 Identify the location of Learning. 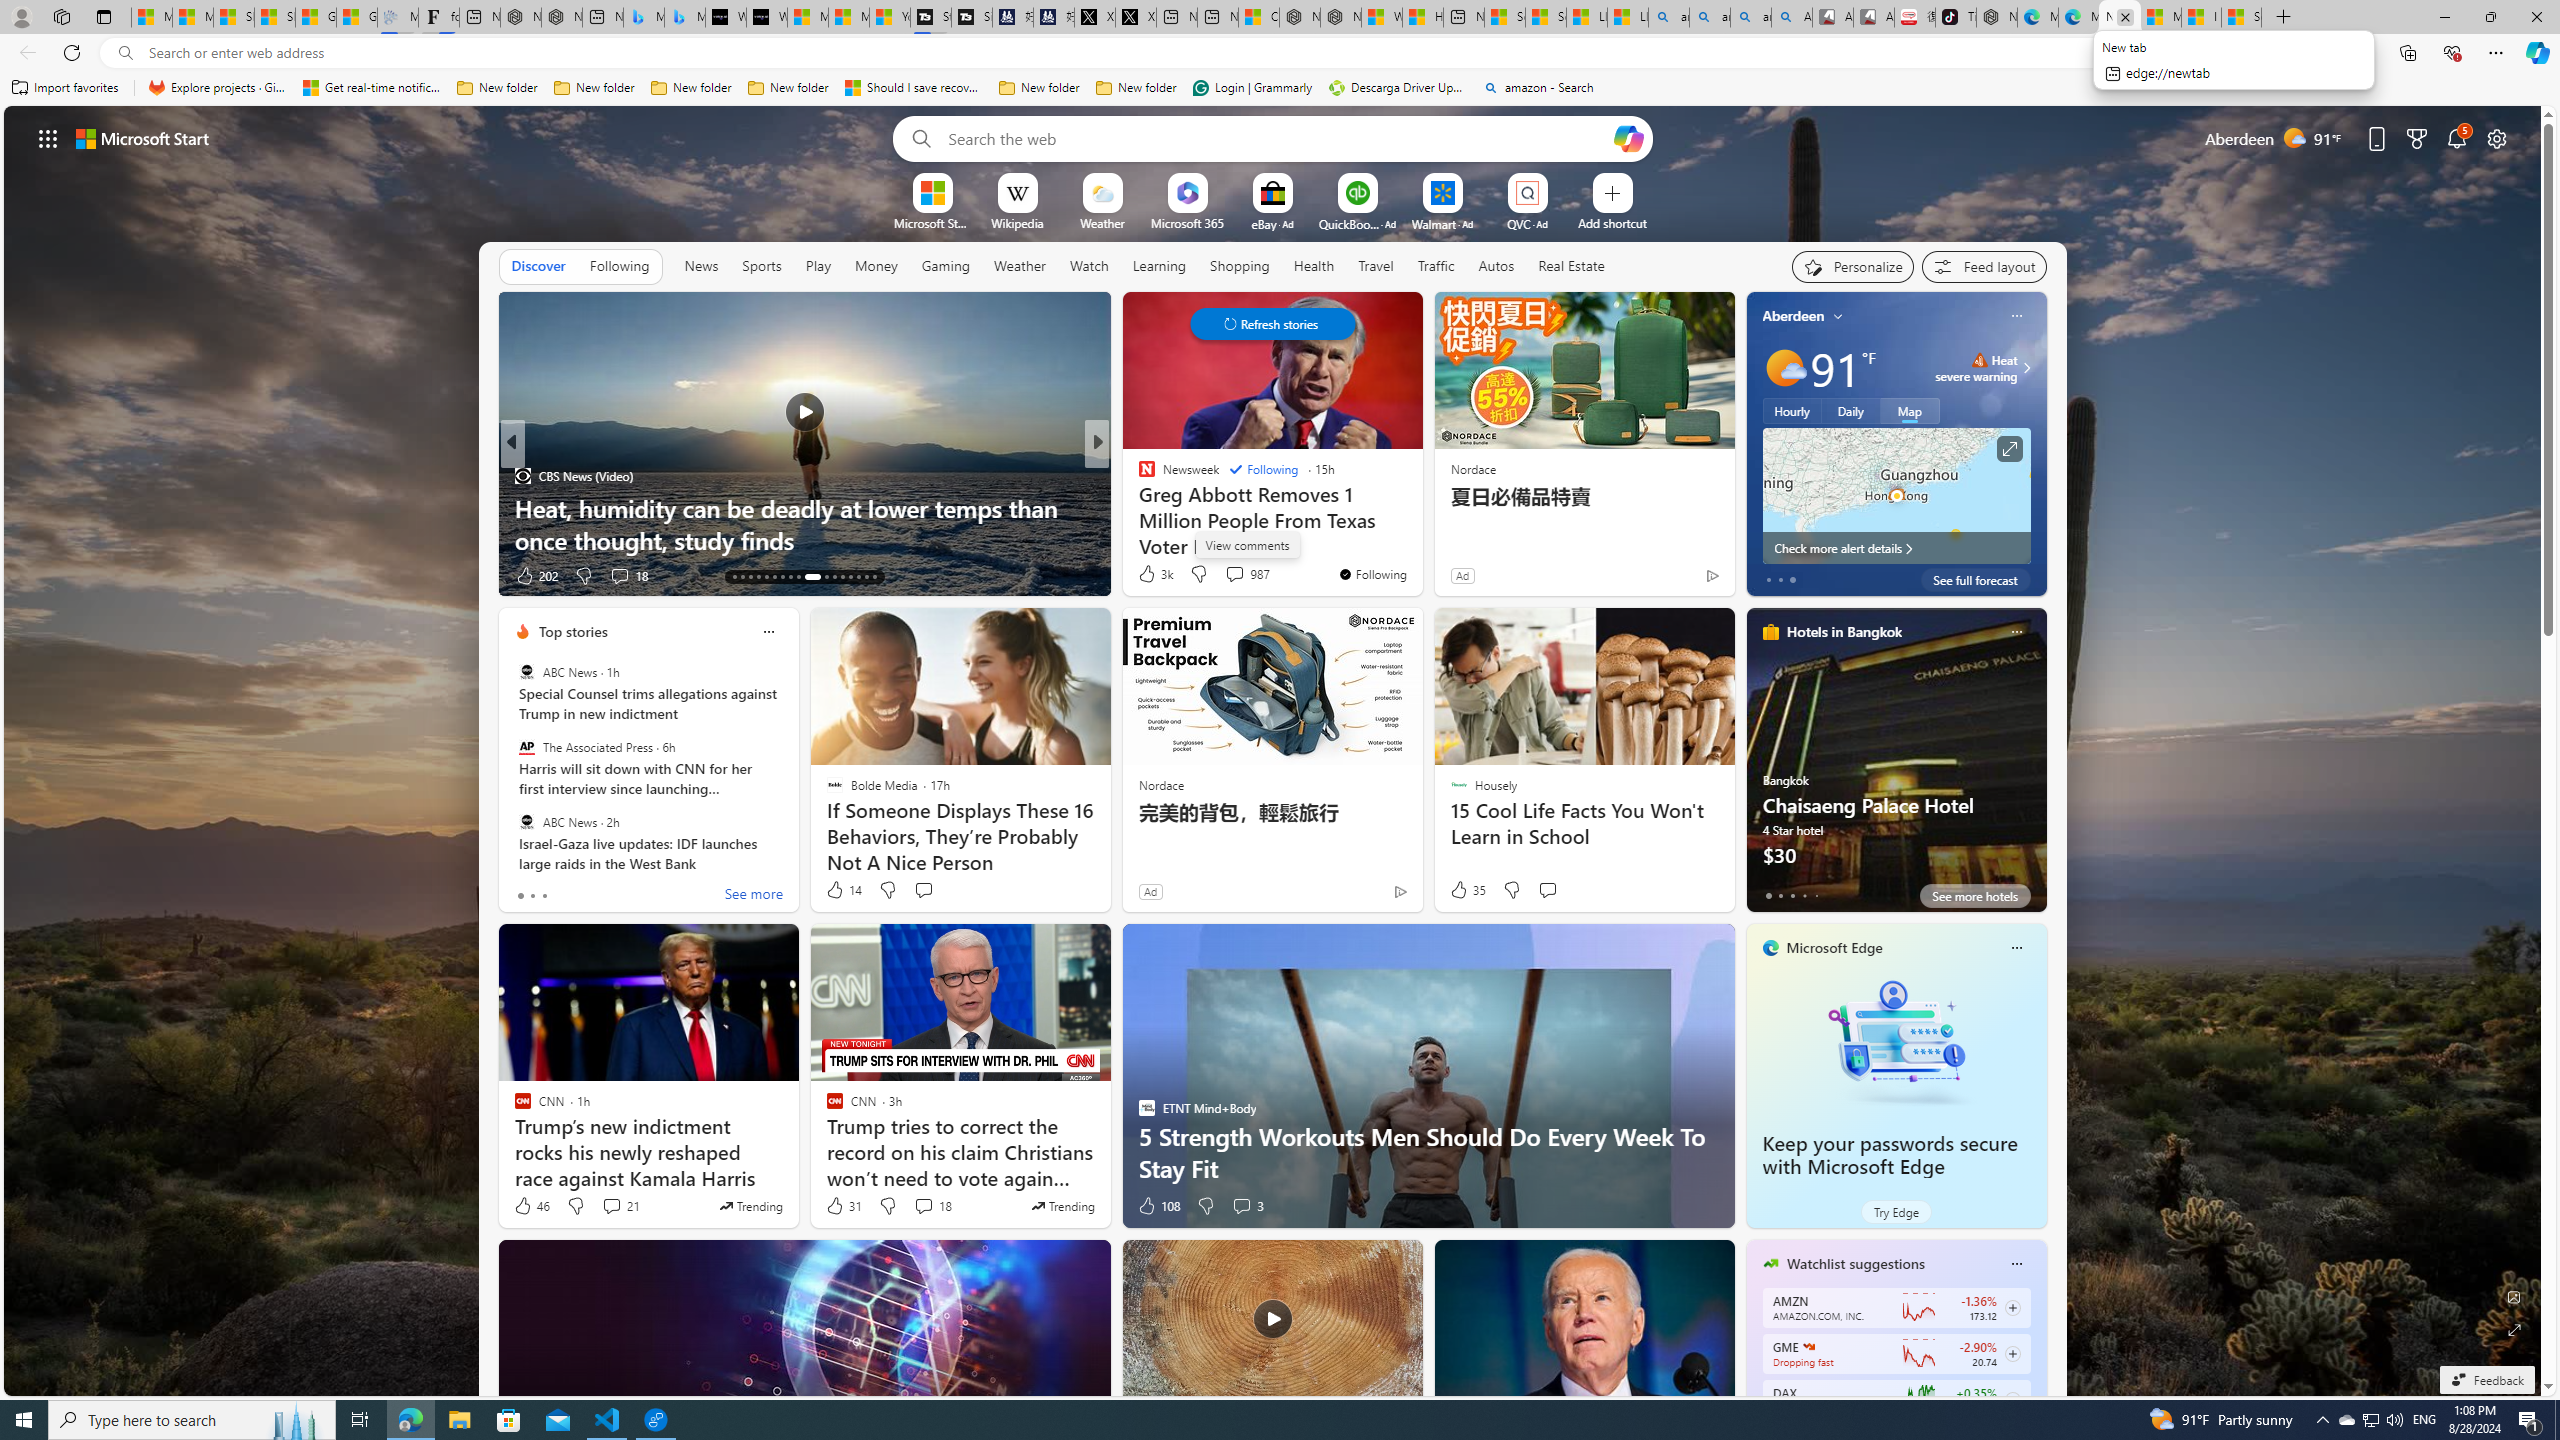
(1158, 265).